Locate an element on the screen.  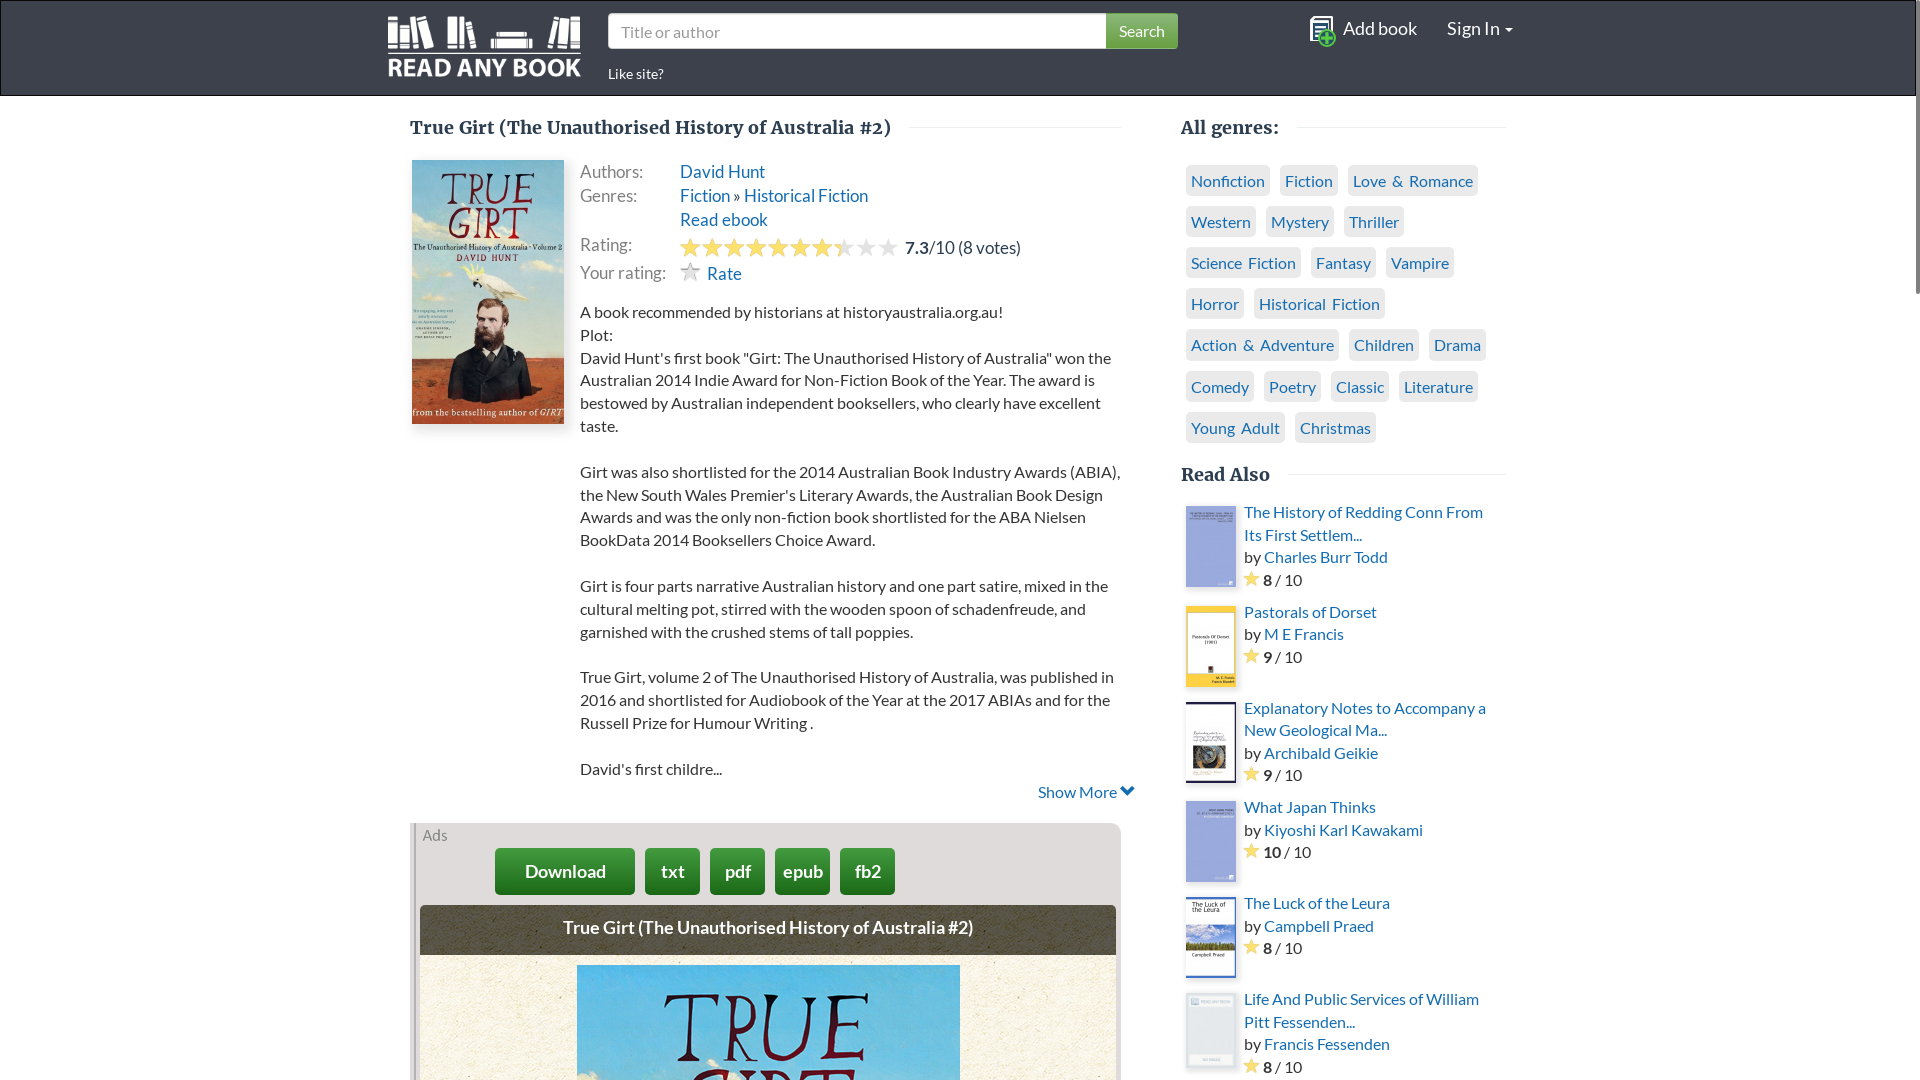
The Luck of the Leura online is located at coordinates (1211, 938).